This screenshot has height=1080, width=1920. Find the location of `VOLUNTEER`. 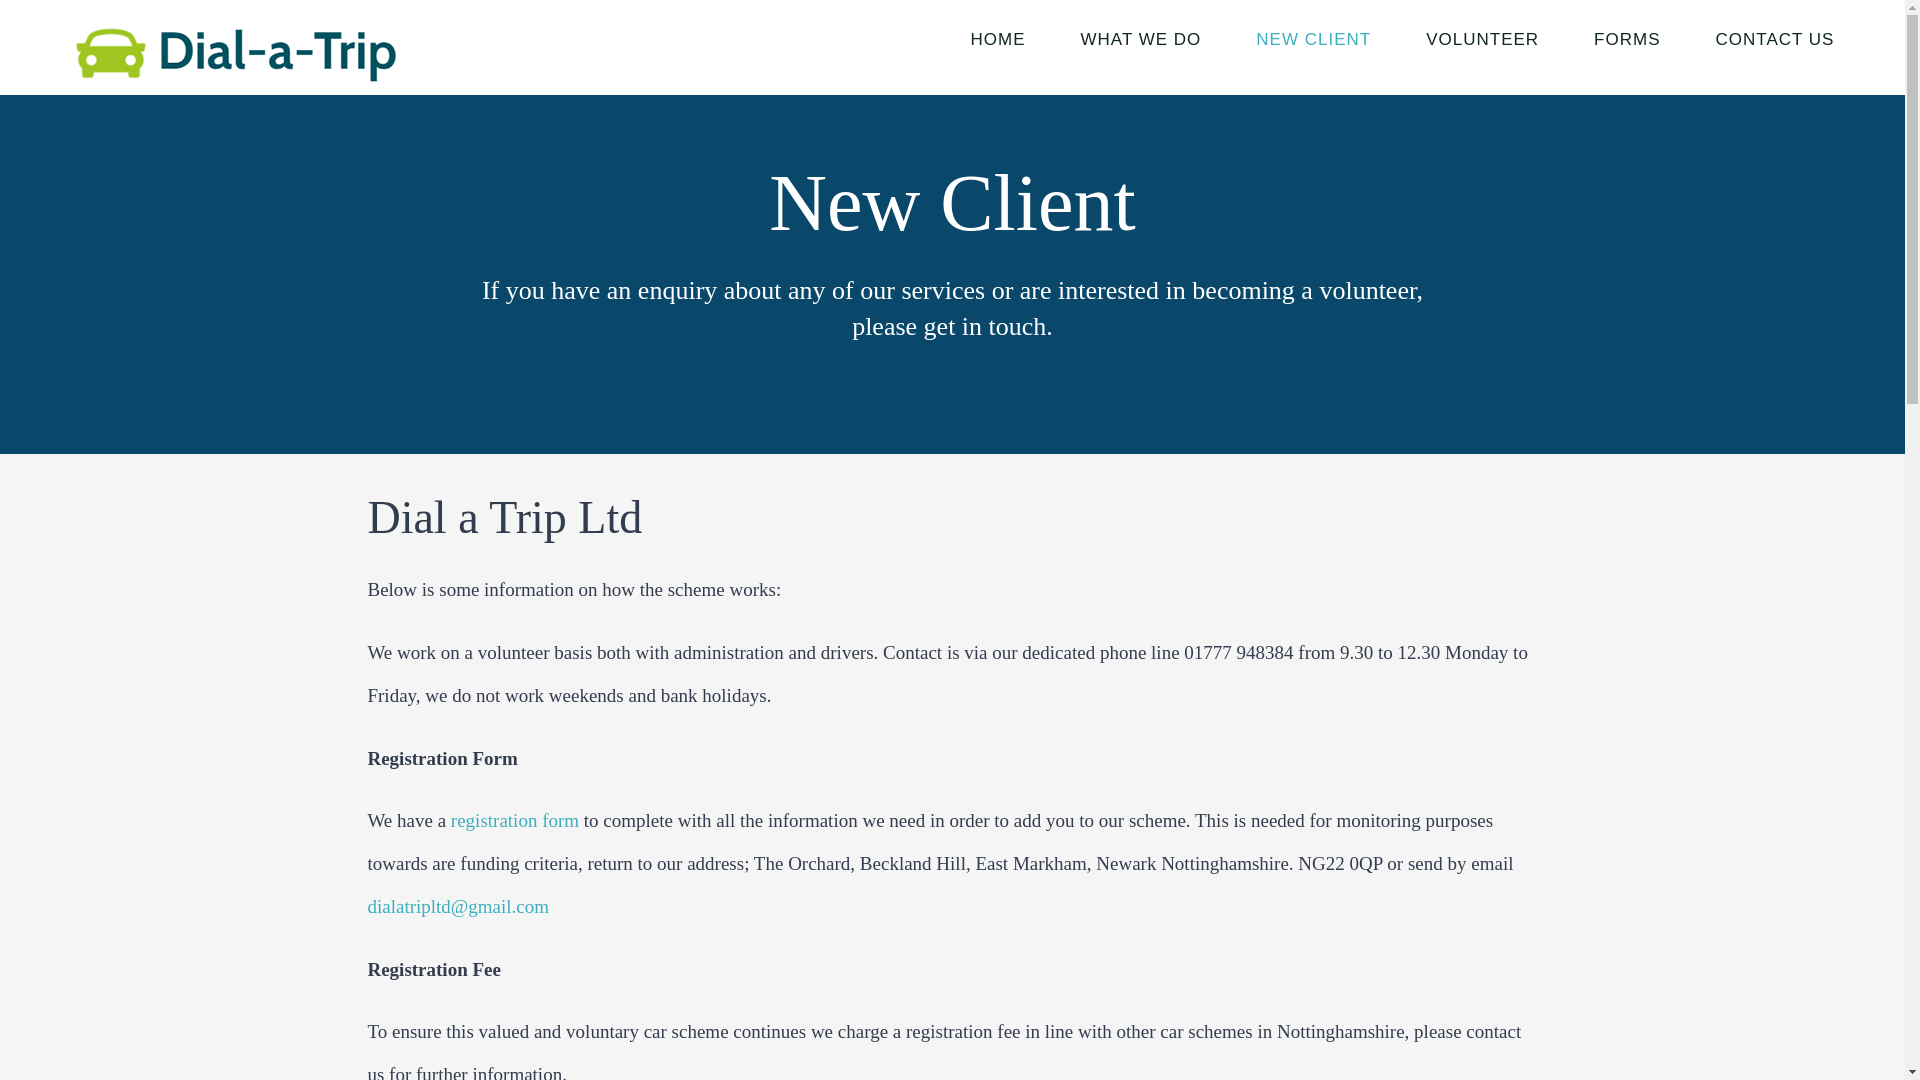

VOLUNTEER is located at coordinates (1482, 39).